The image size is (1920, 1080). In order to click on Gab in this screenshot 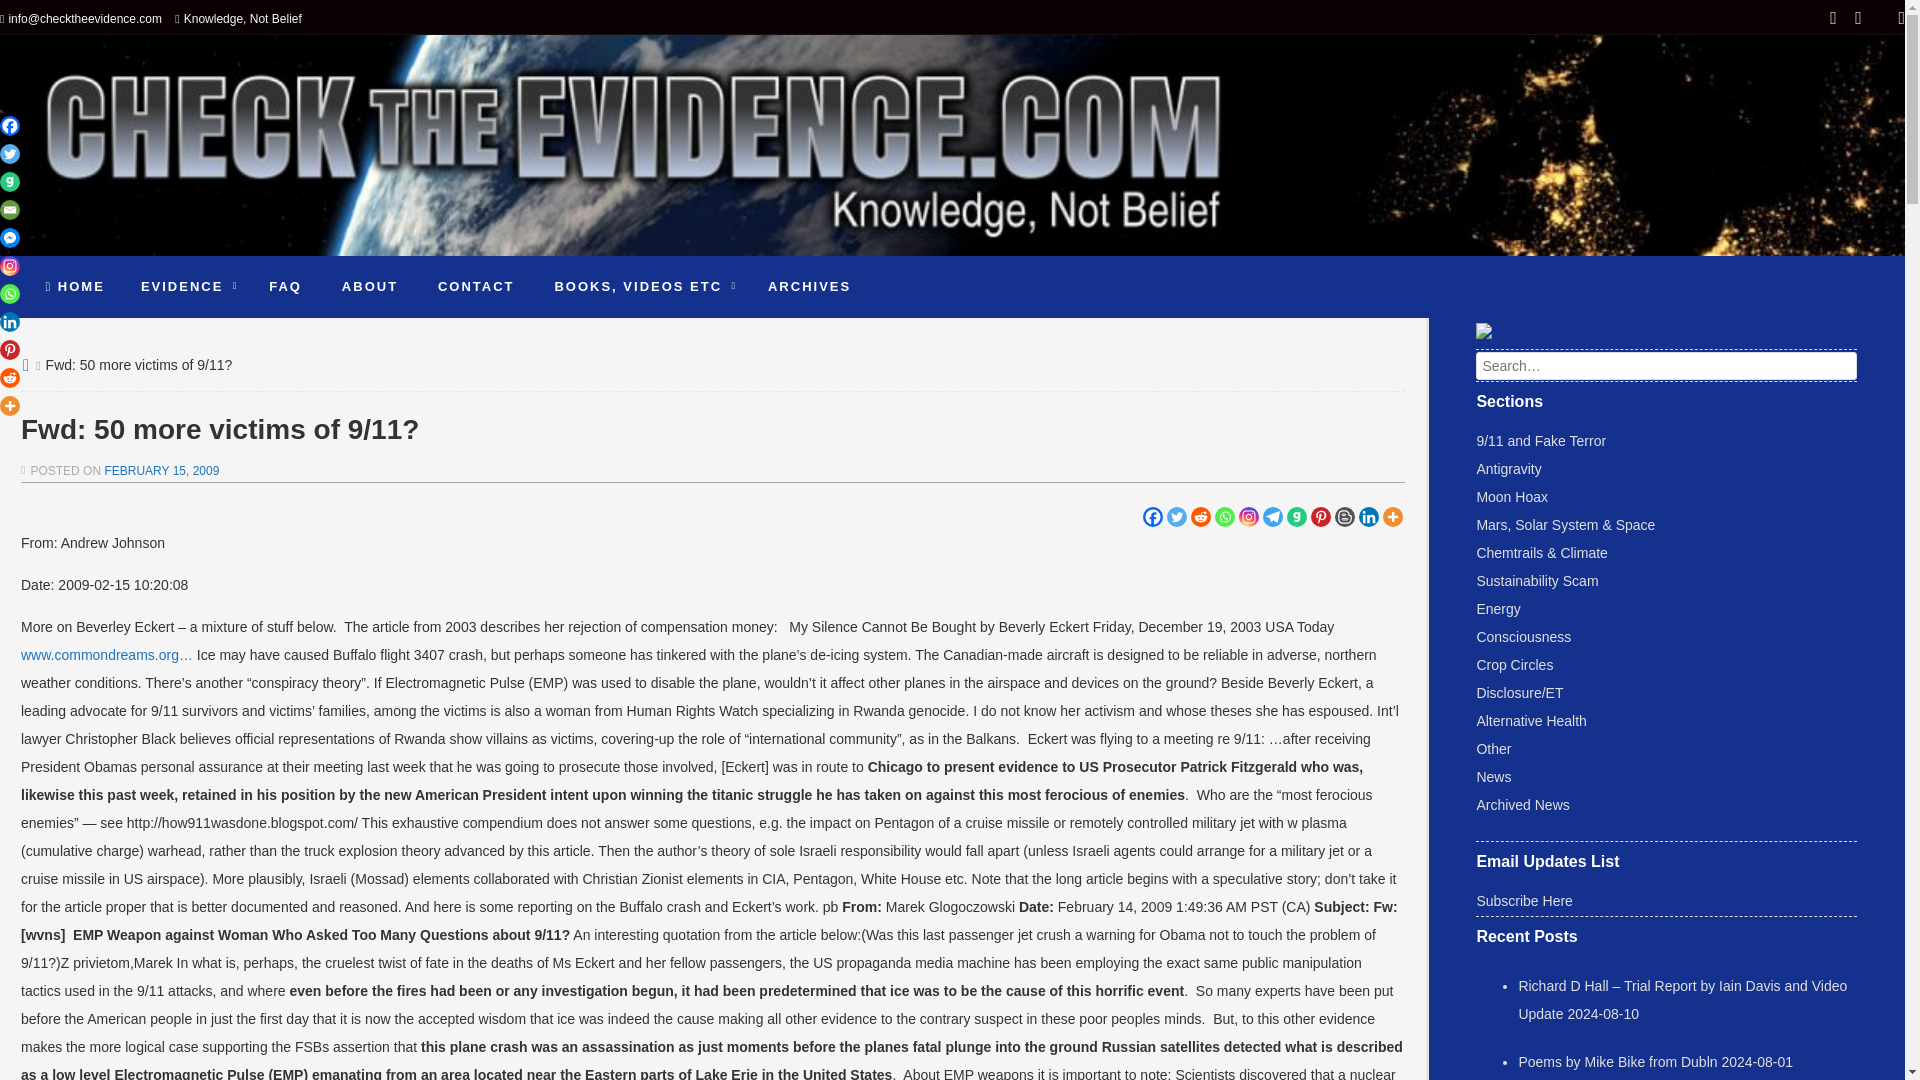, I will do `click(1296, 516)`.